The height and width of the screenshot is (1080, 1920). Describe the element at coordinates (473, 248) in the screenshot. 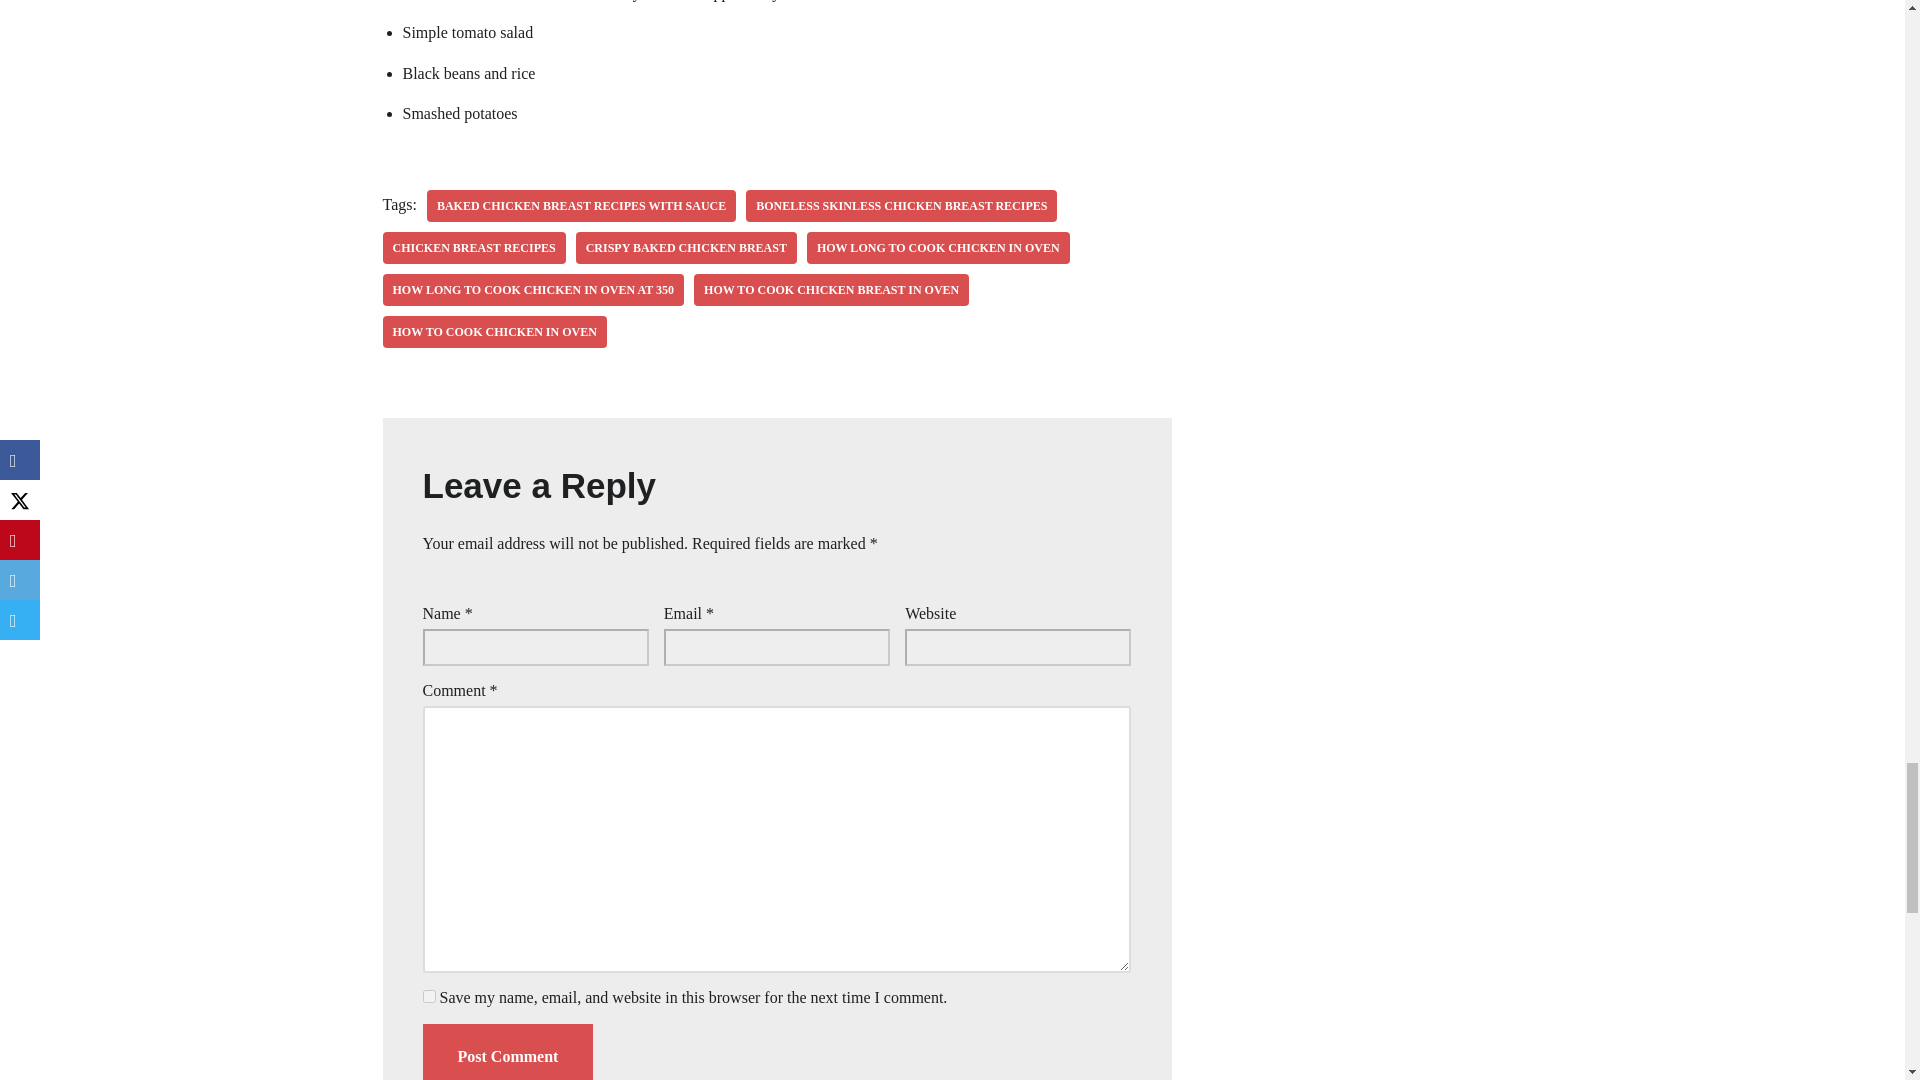

I see `CHICKEN BREAST RECIPES` at that location.